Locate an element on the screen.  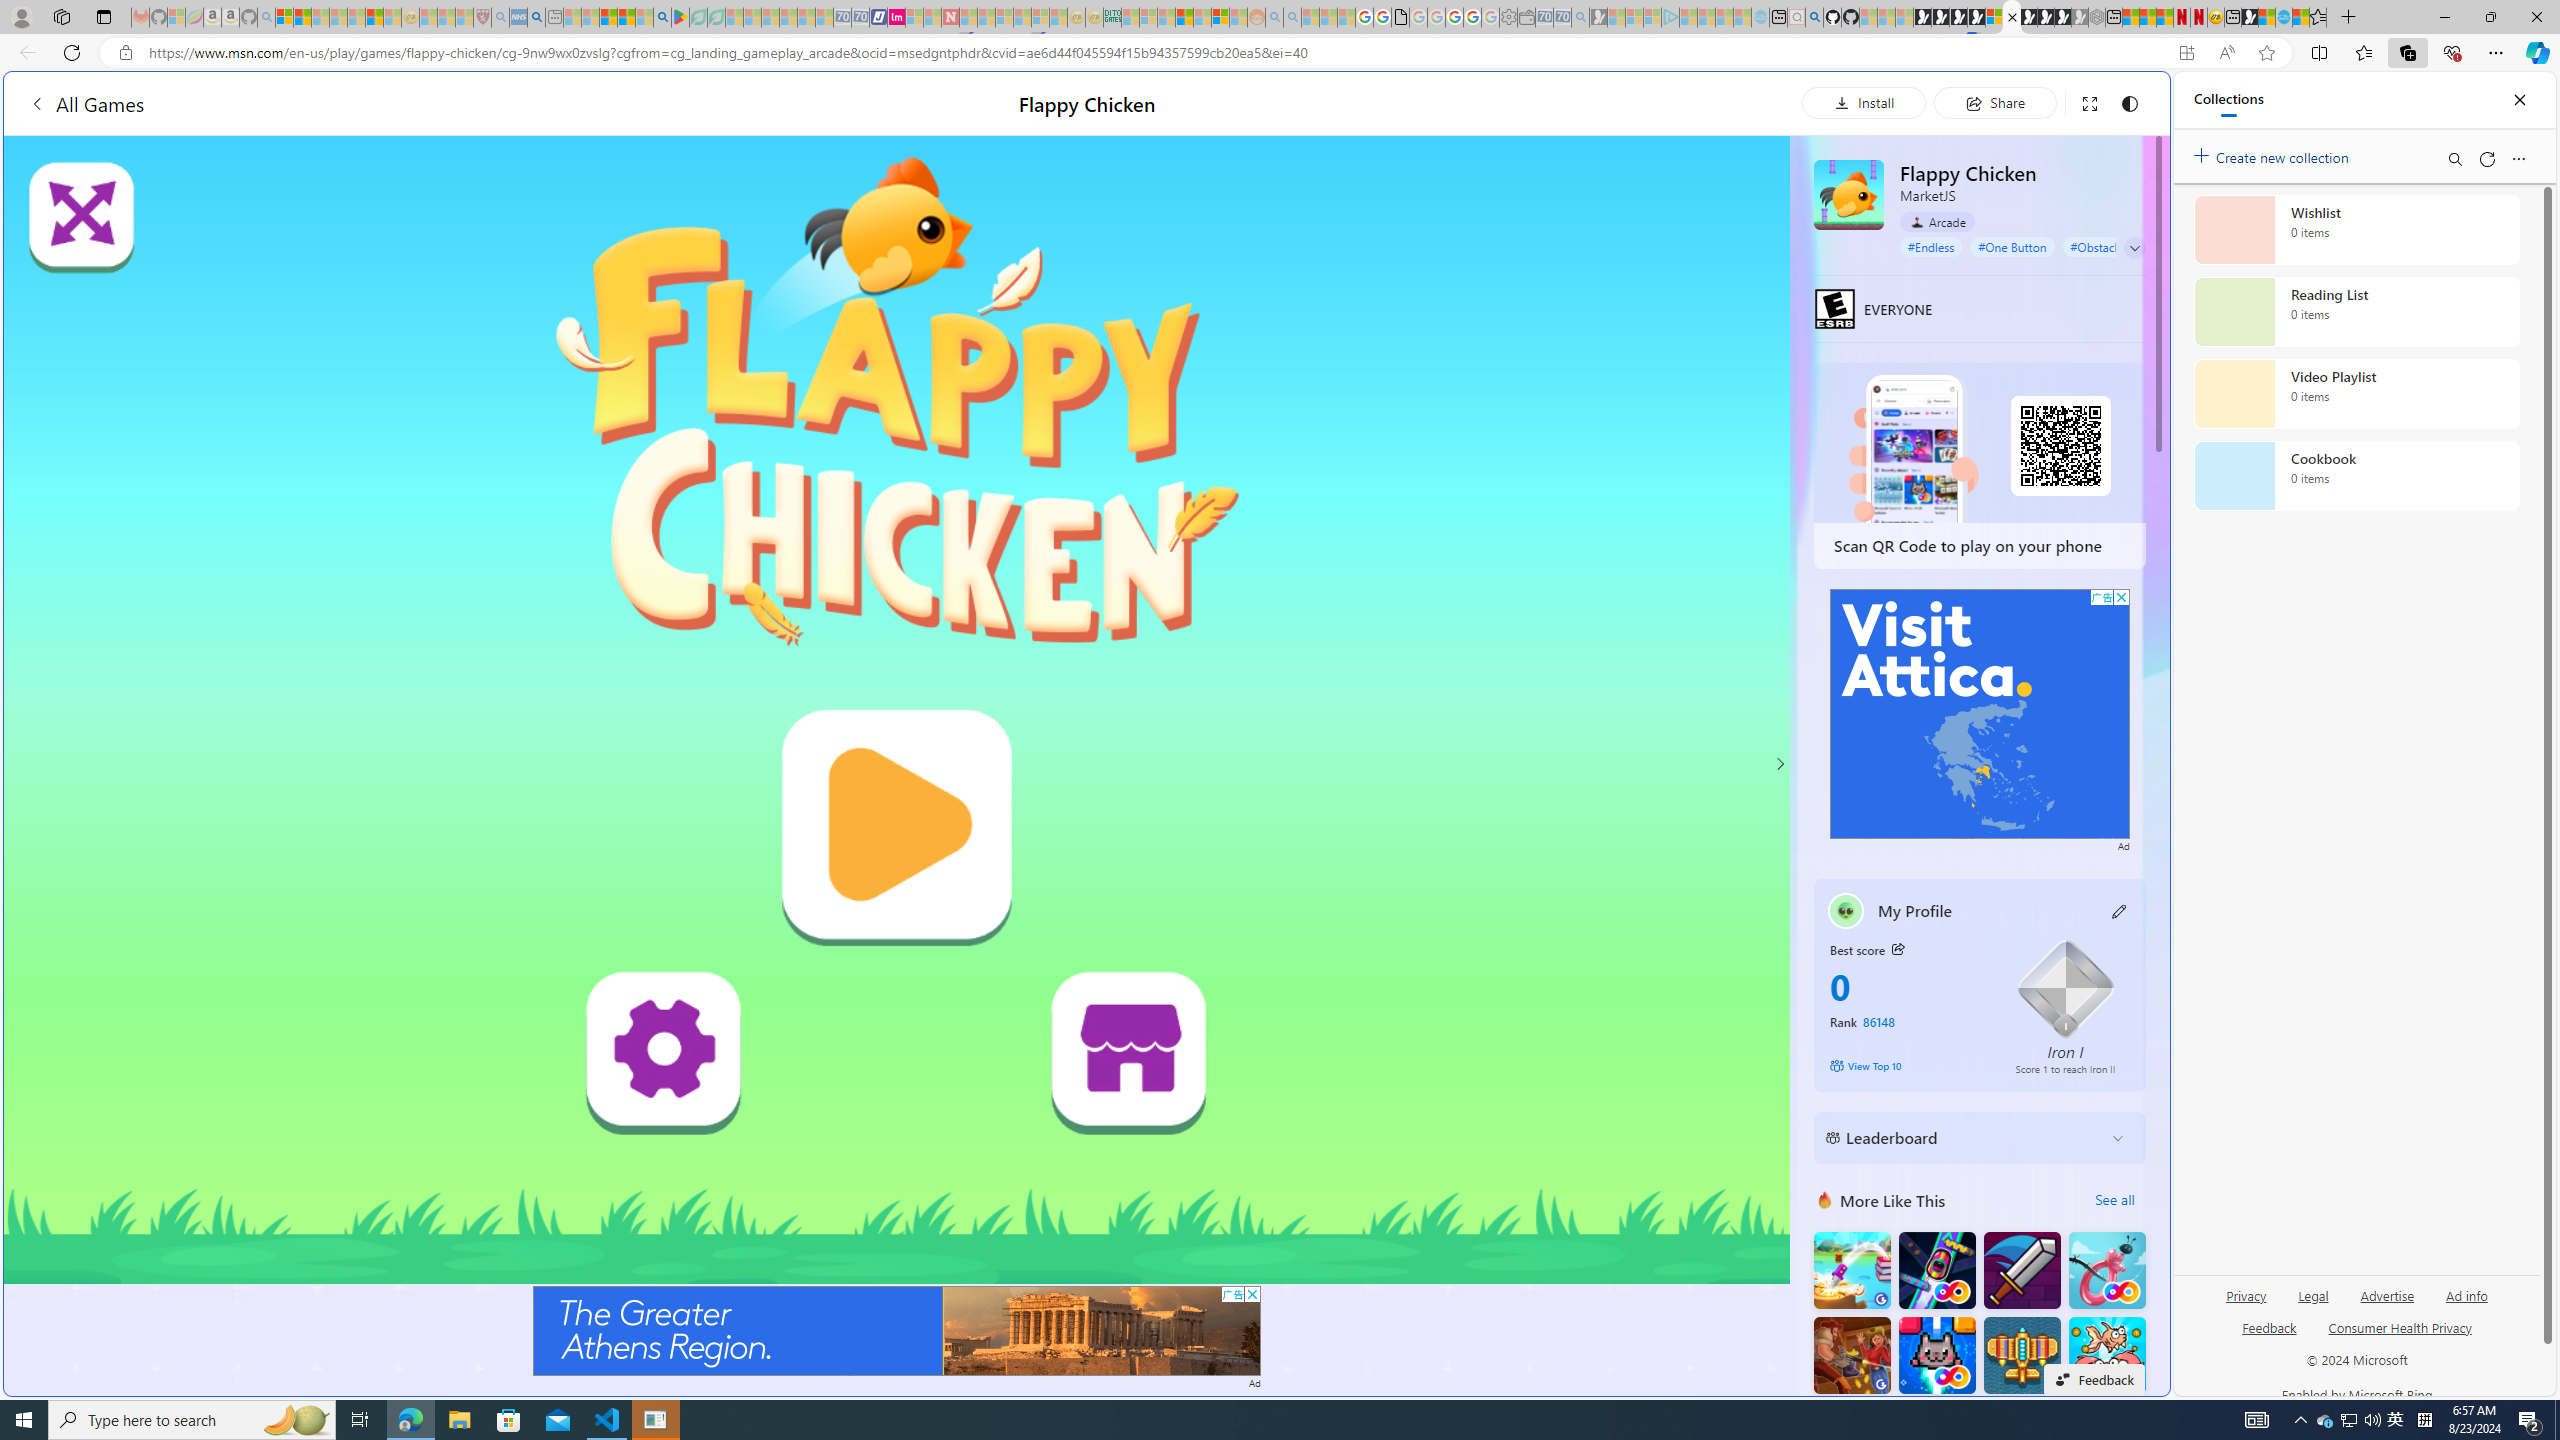
Search or enter web address is located at coordinates (1622, 192).